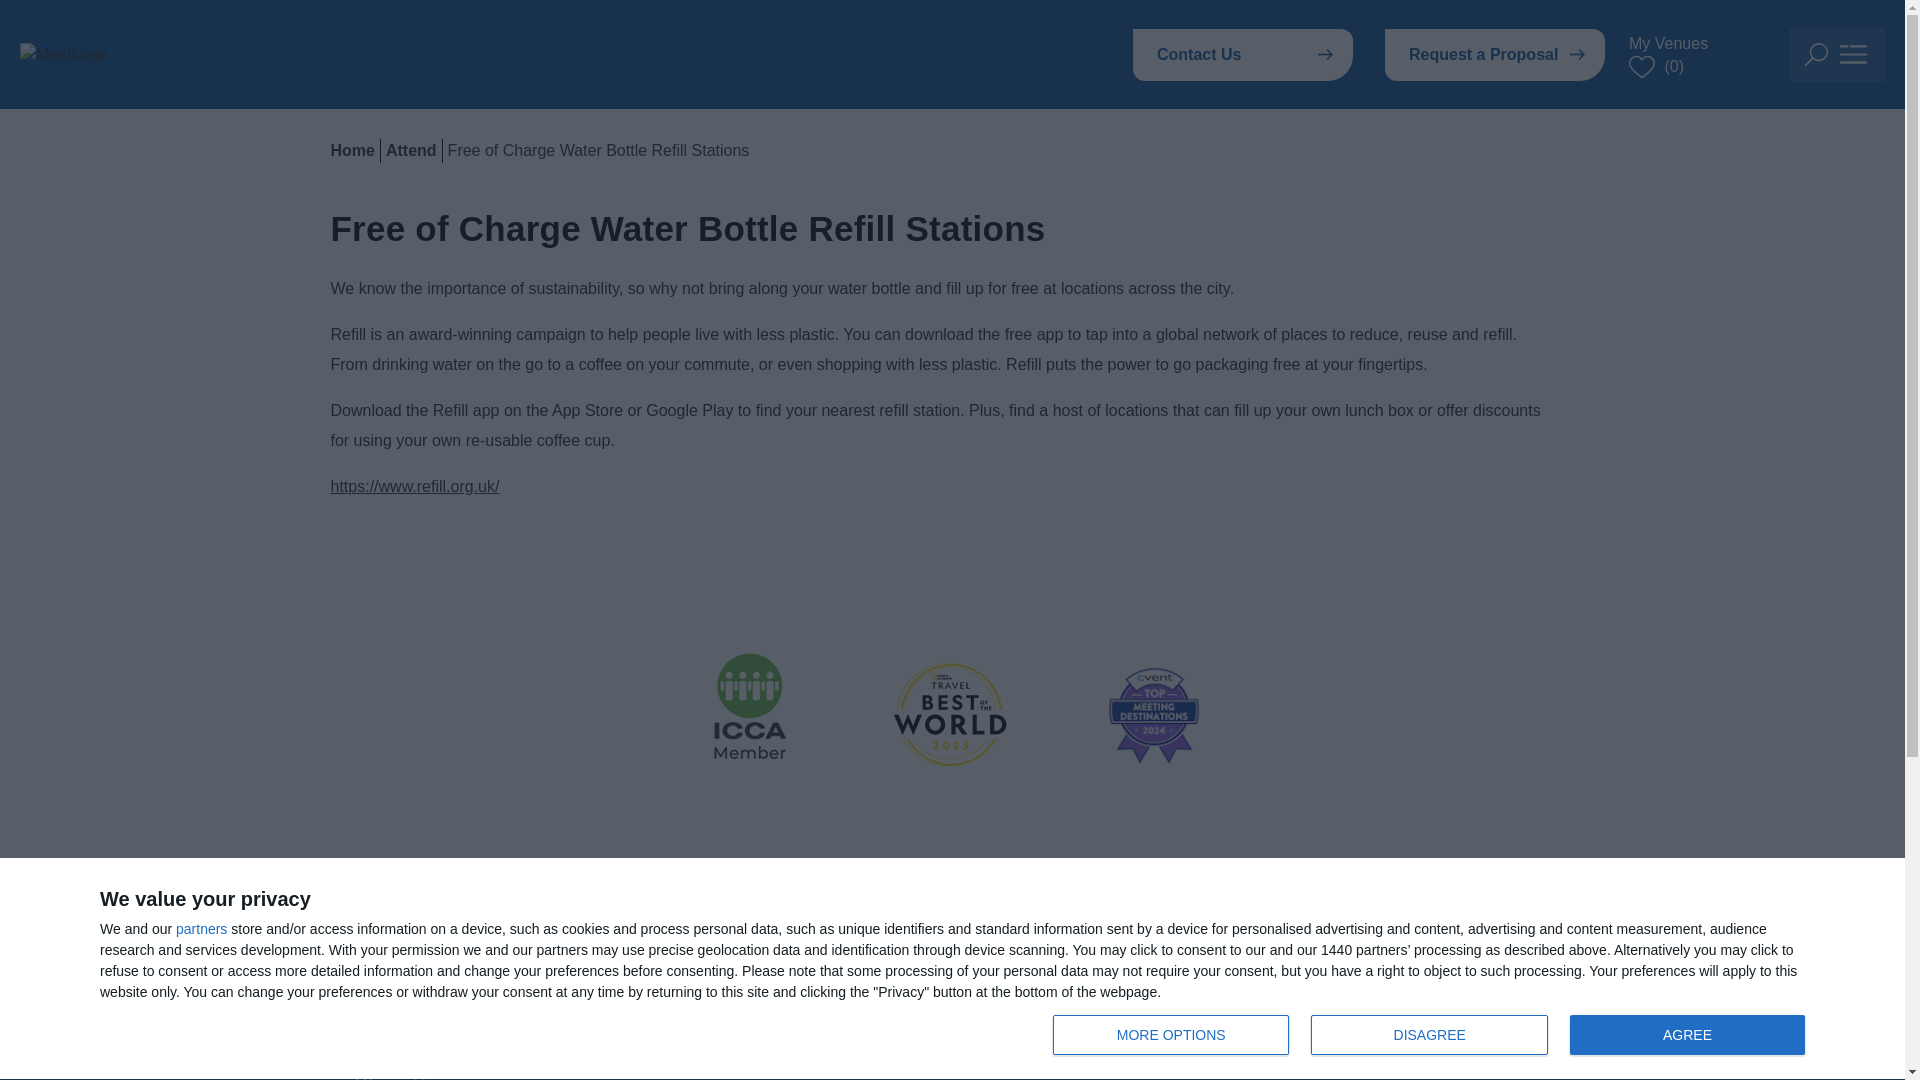 The height and width of the screenshot is (1080, 1920). I want to click on Contact Us, so click(1429, 1035).